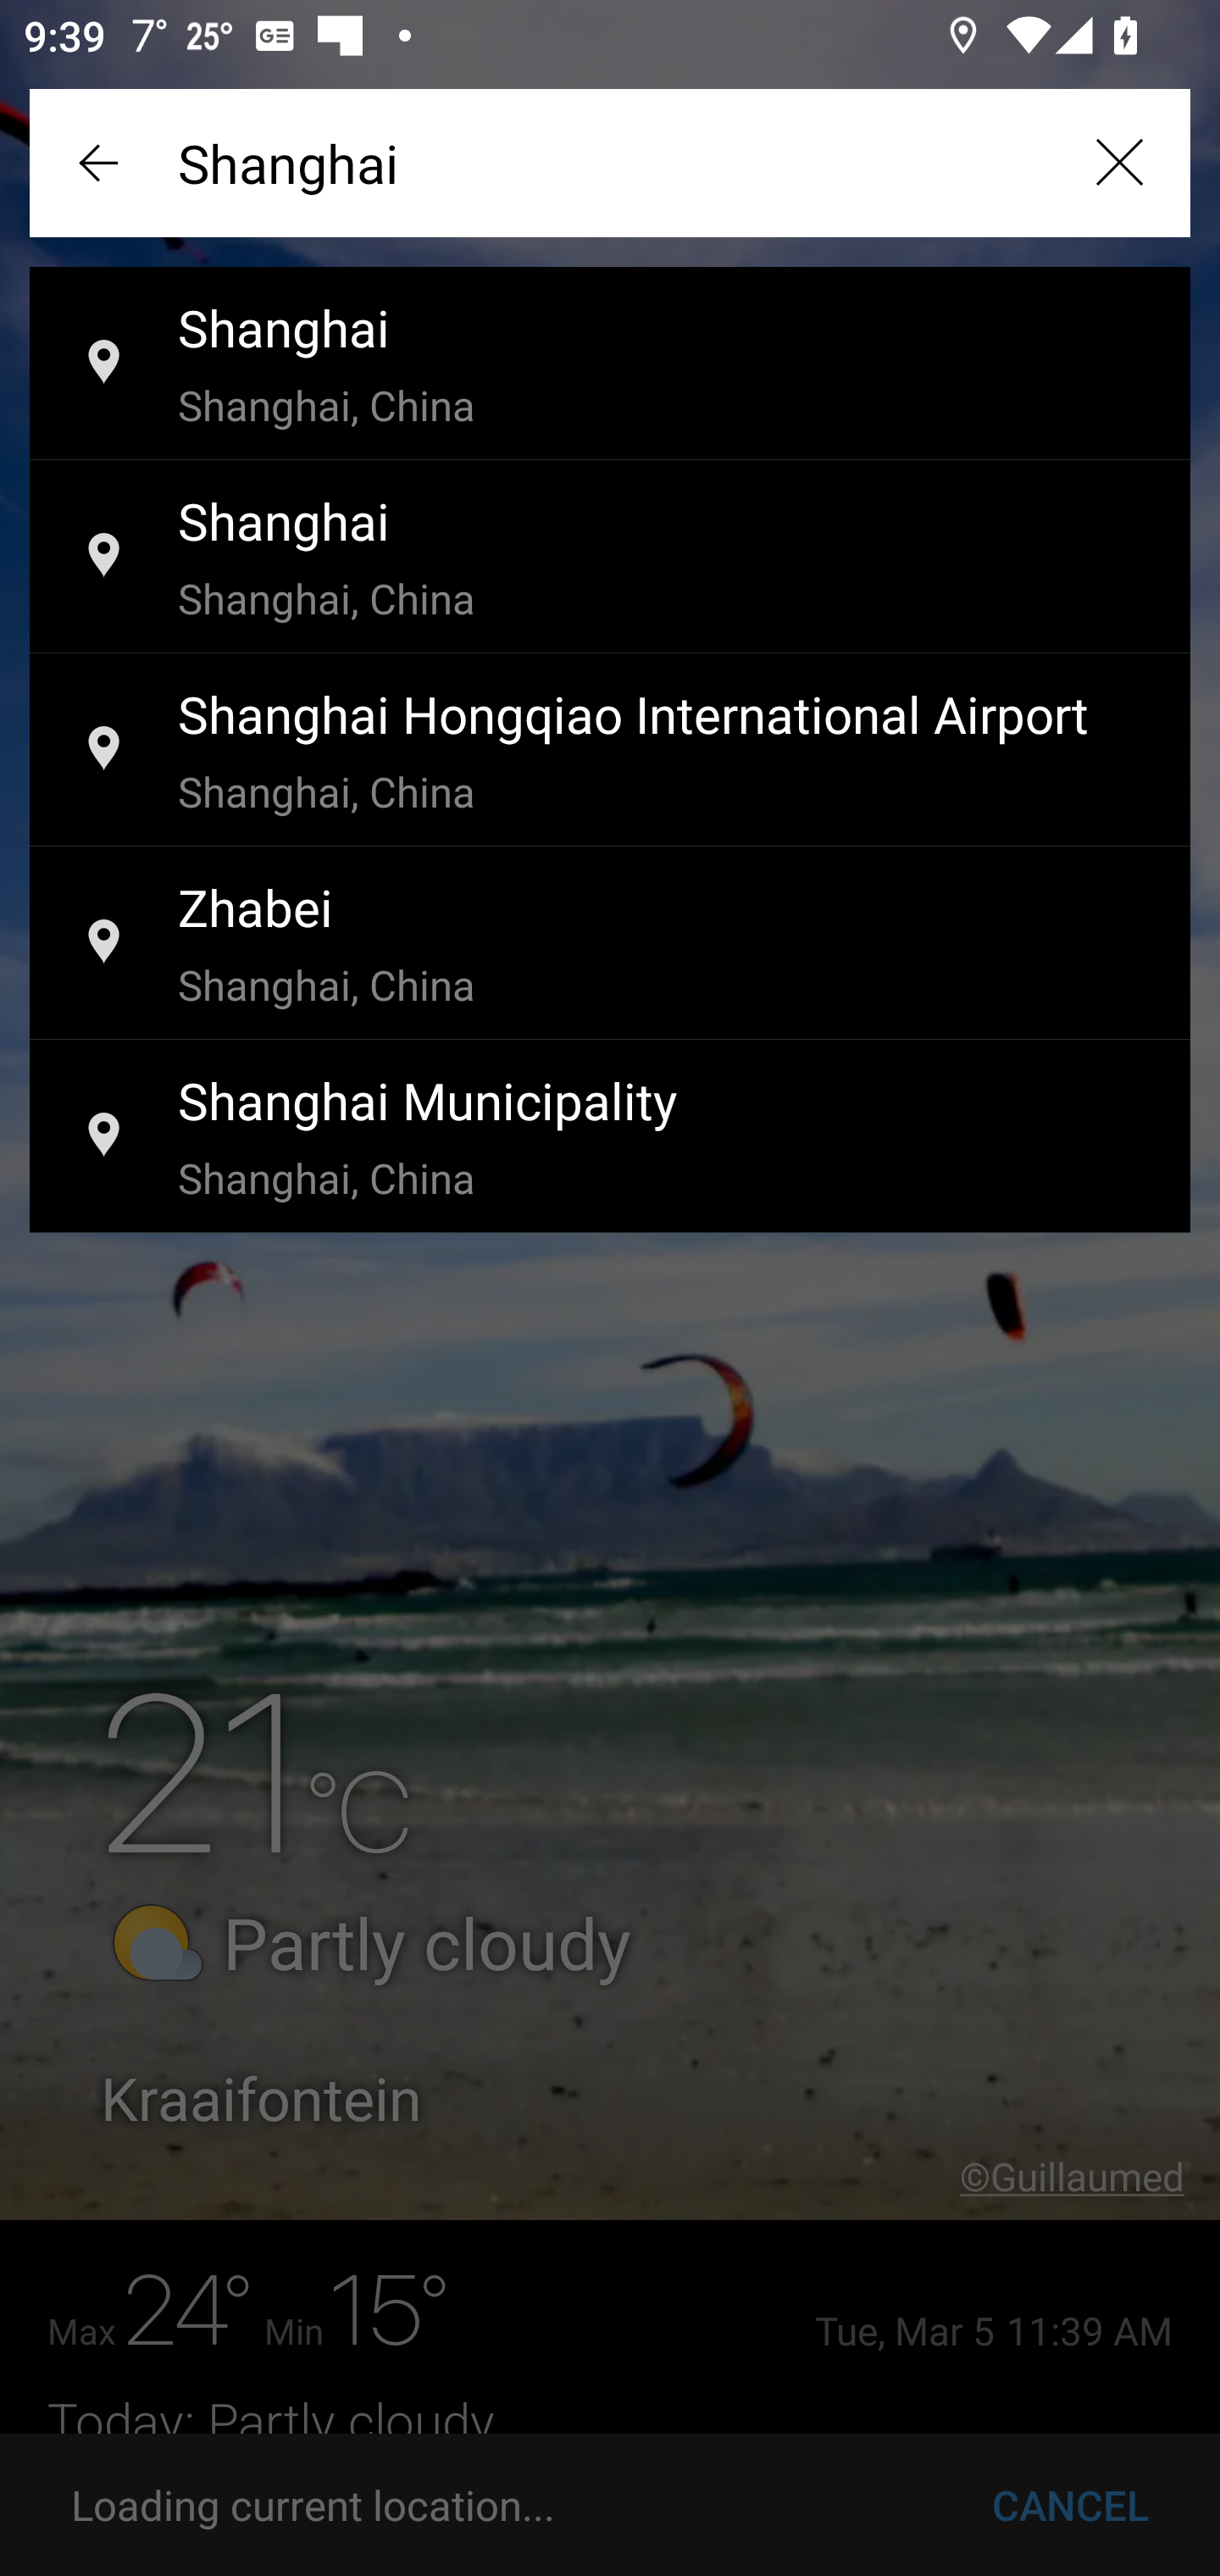  What do you see at coordinates (610, 1137) in the screenshot?
I see ` Shanghai Municipality Shanghai, China` at bounding box center [610, 1137].